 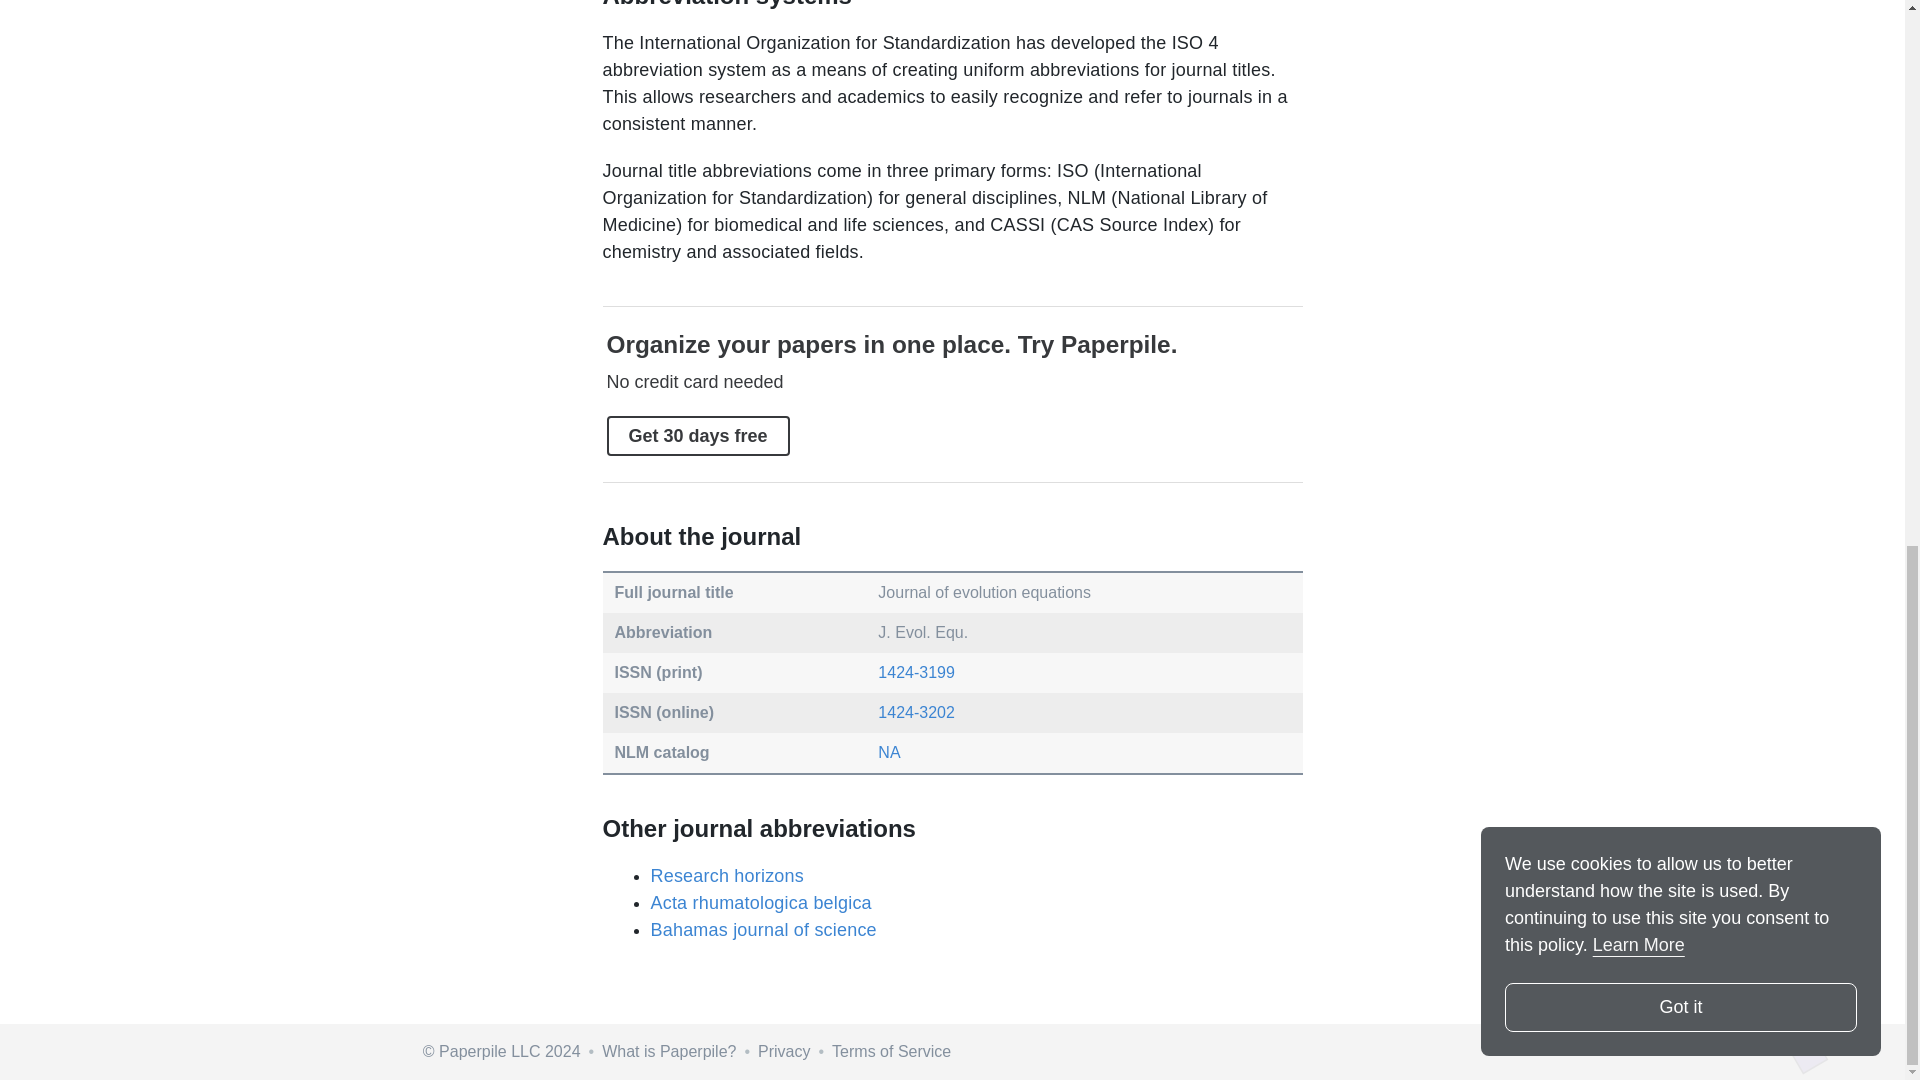 I want to click on Terms of Service, so click(x=890, y=1051).